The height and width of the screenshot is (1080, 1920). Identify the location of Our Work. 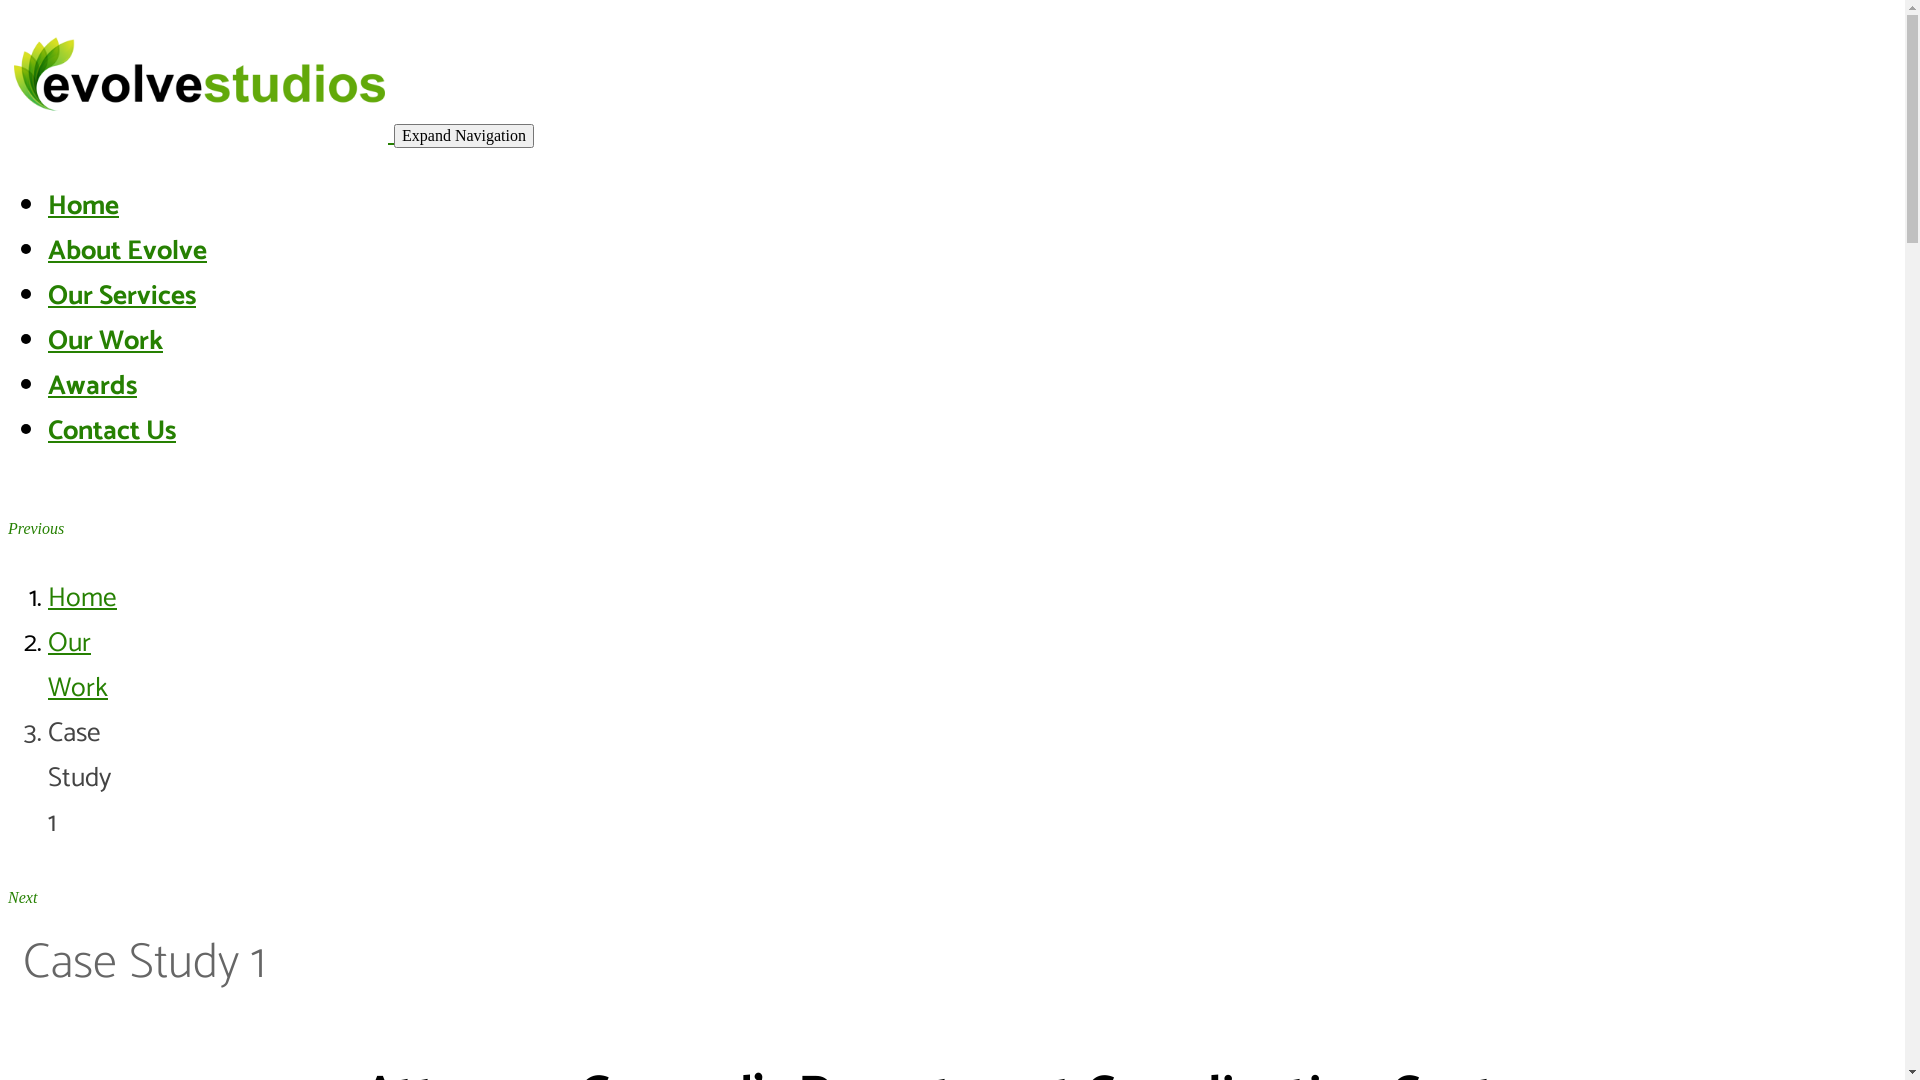
(78, 666).